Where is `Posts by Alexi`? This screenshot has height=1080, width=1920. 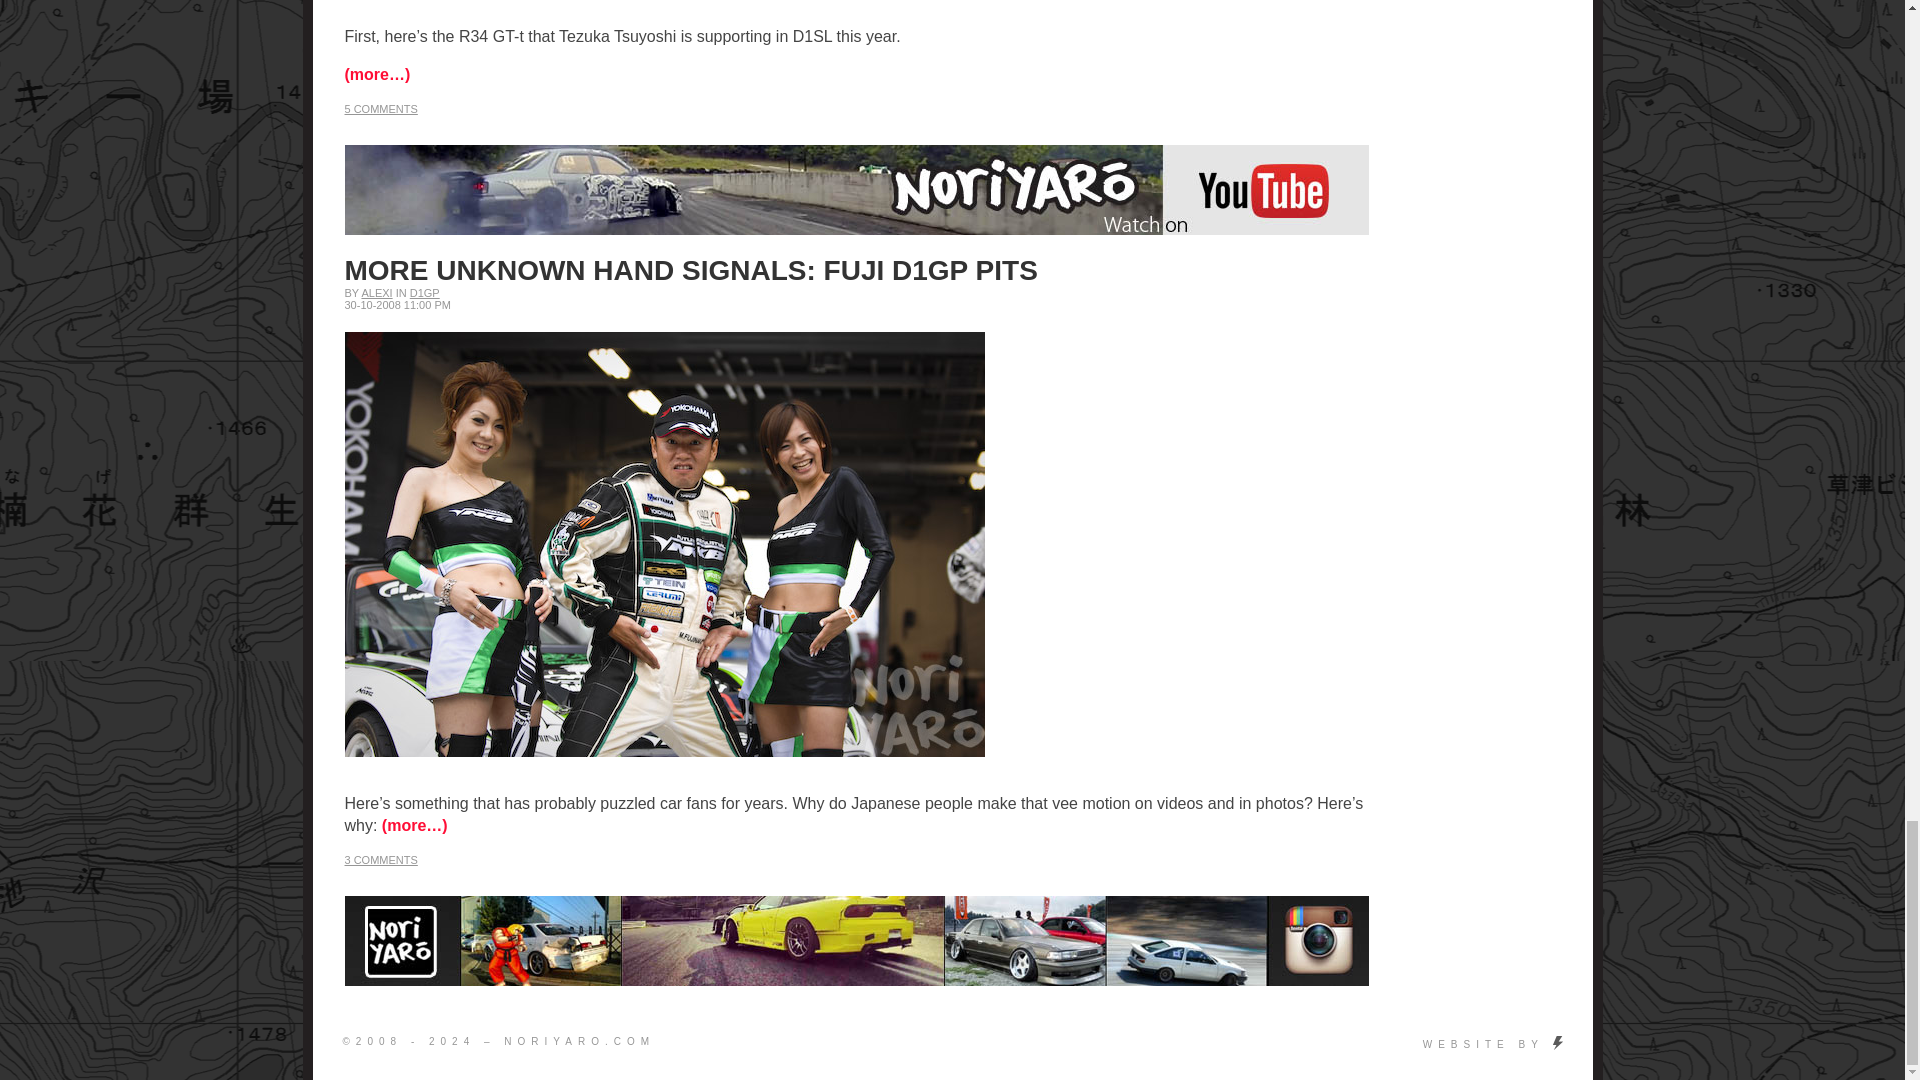 Posts by Alexi is located at coordinates (376, 293).